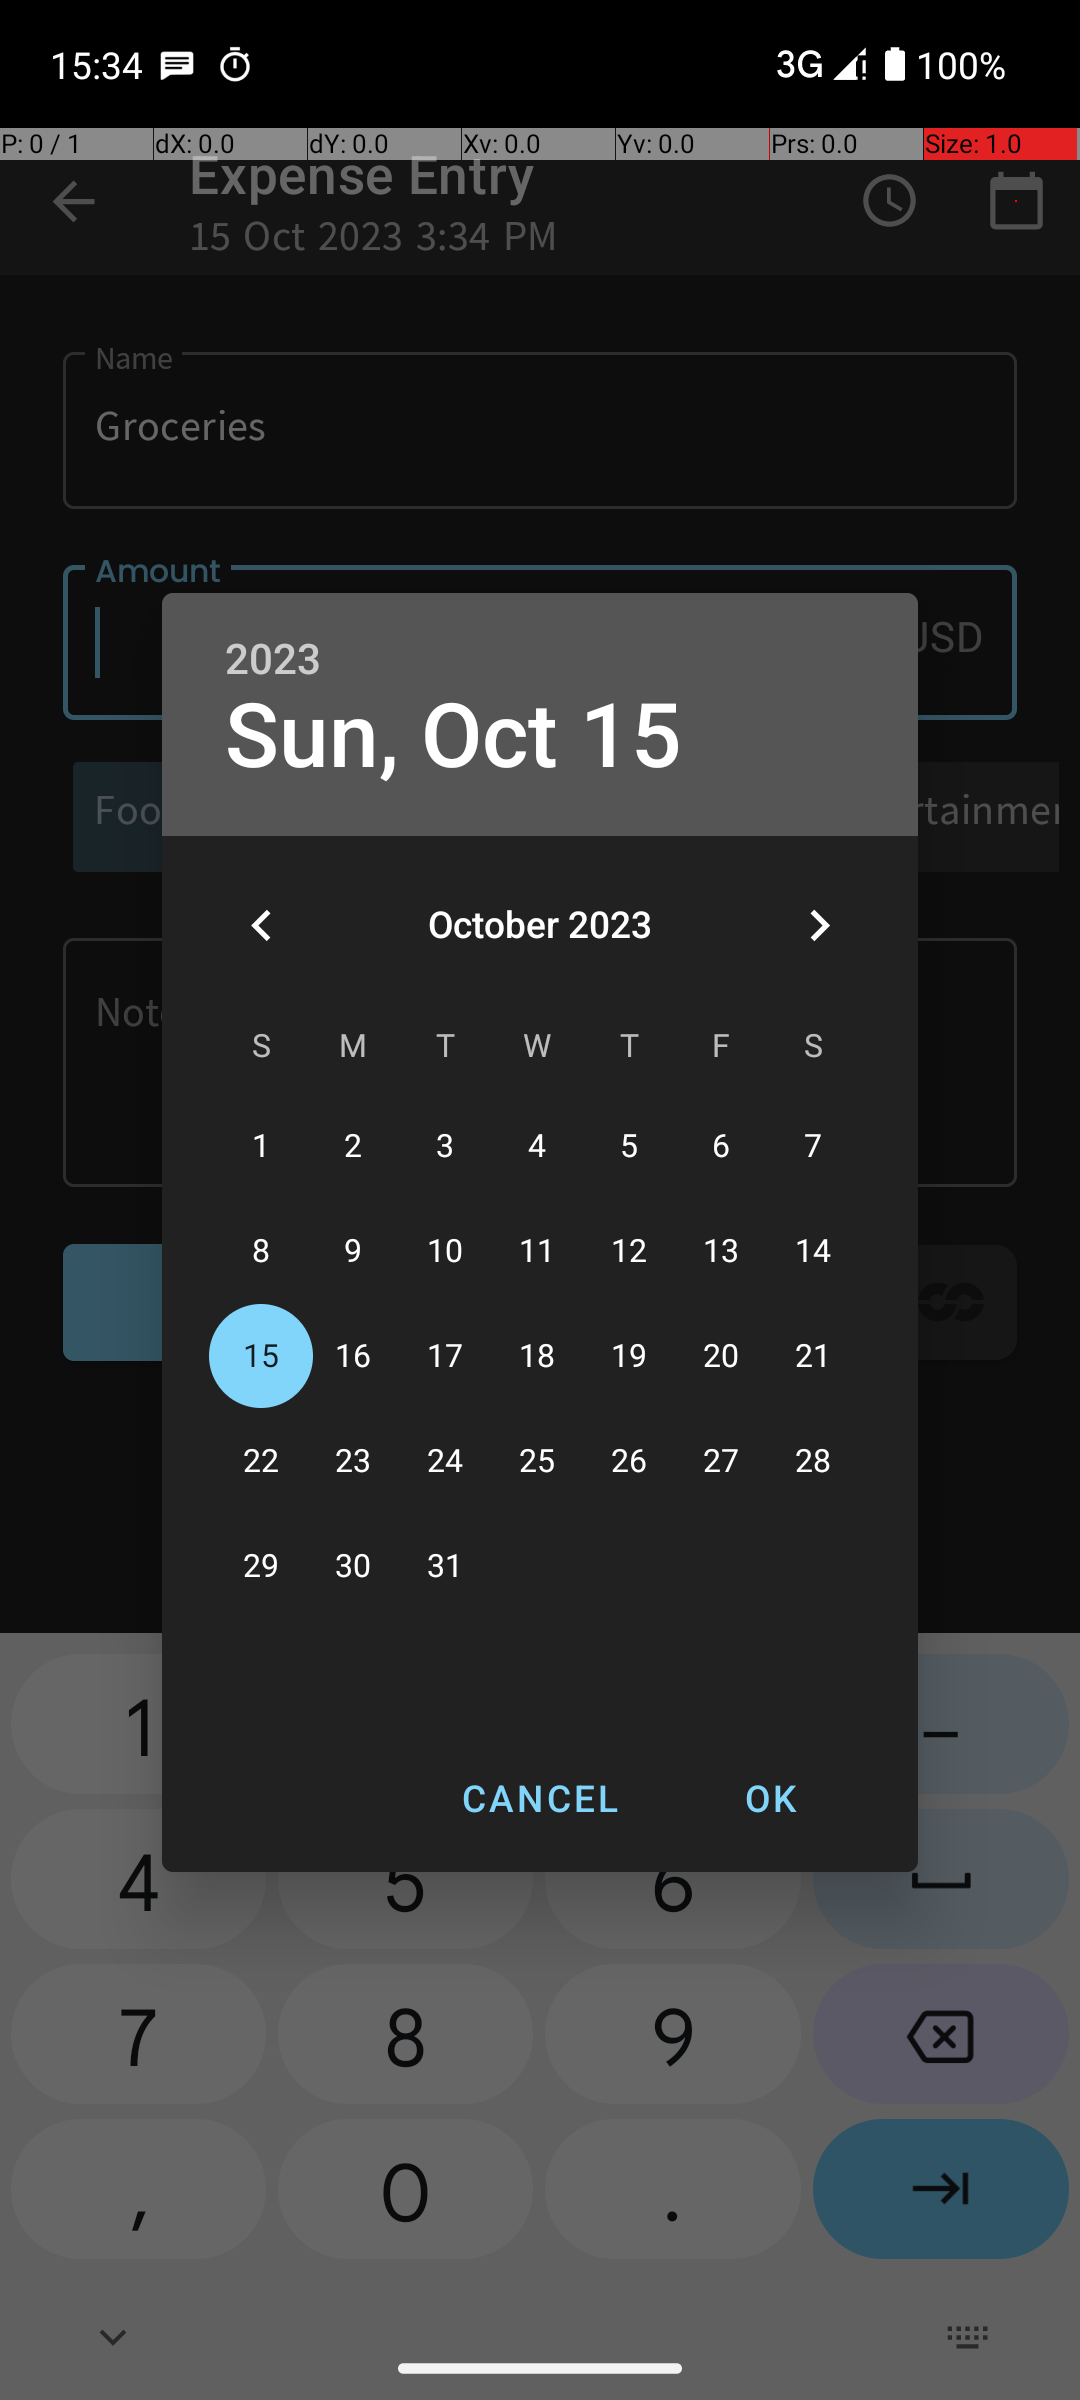 This screenshot has height=2400, width=1080. I want to click on 18, so click(537, 1356).